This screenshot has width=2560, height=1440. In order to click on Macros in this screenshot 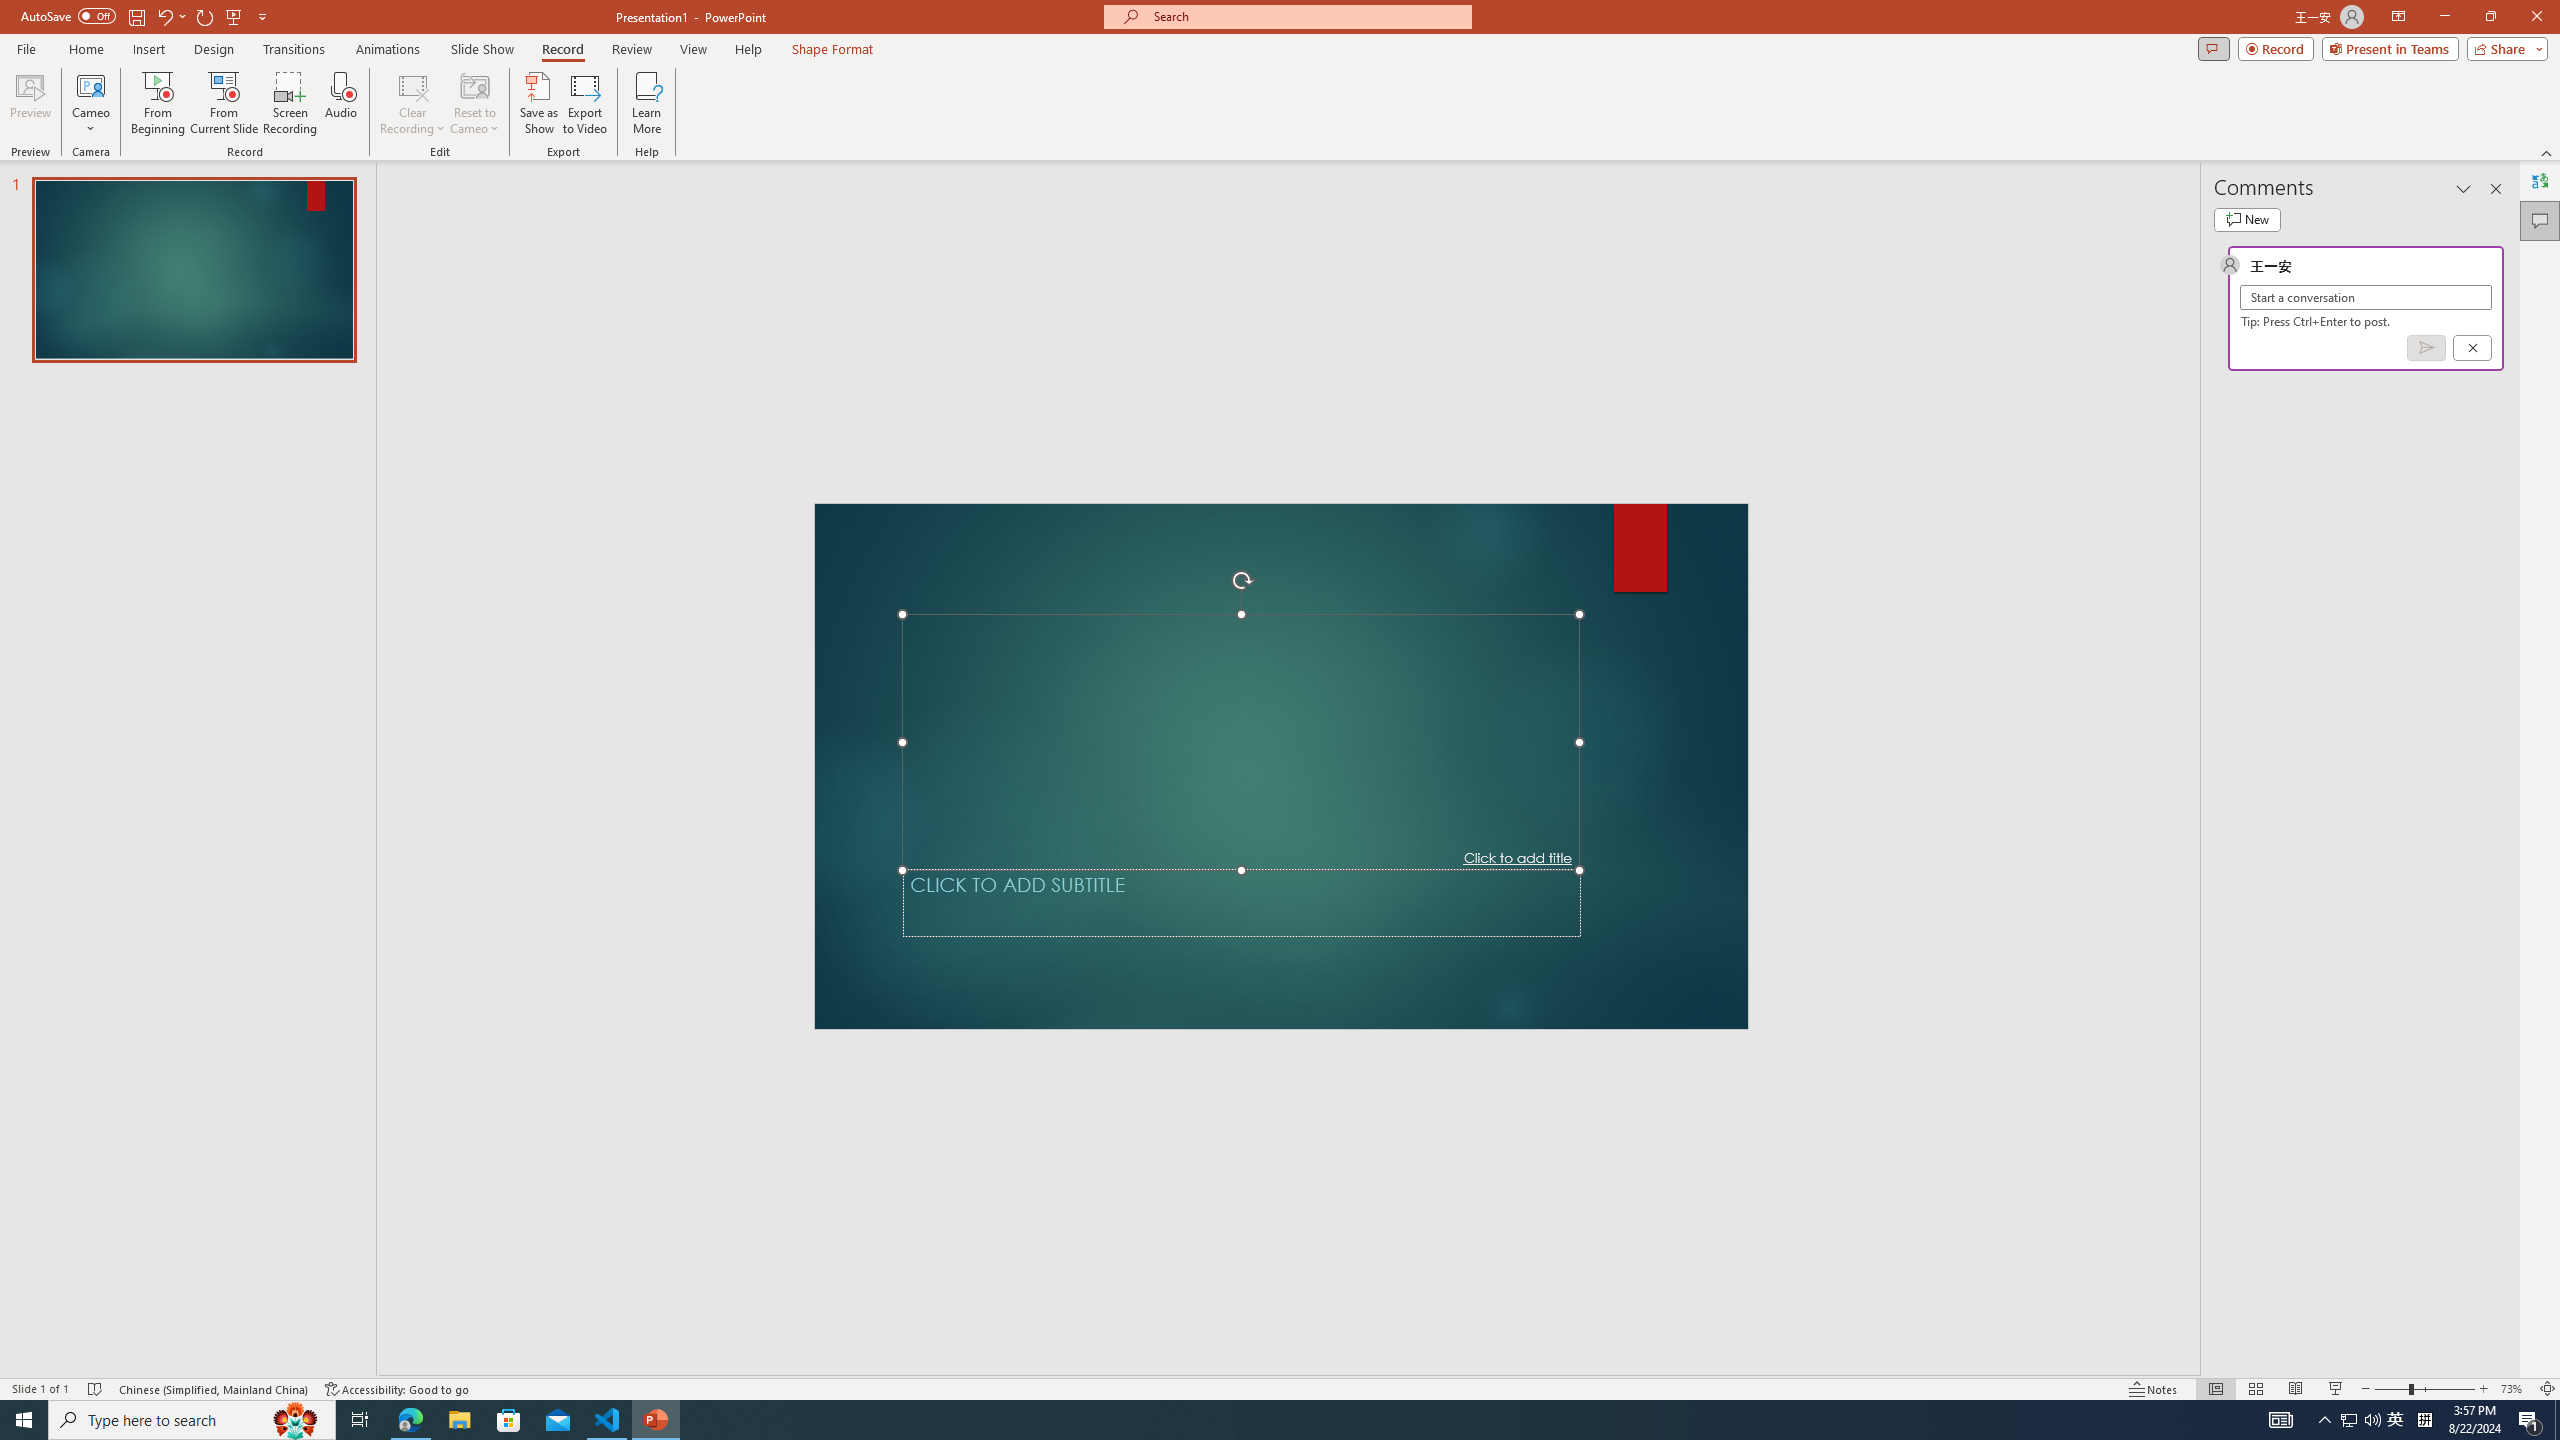, I will do `click(1676, 162)`.